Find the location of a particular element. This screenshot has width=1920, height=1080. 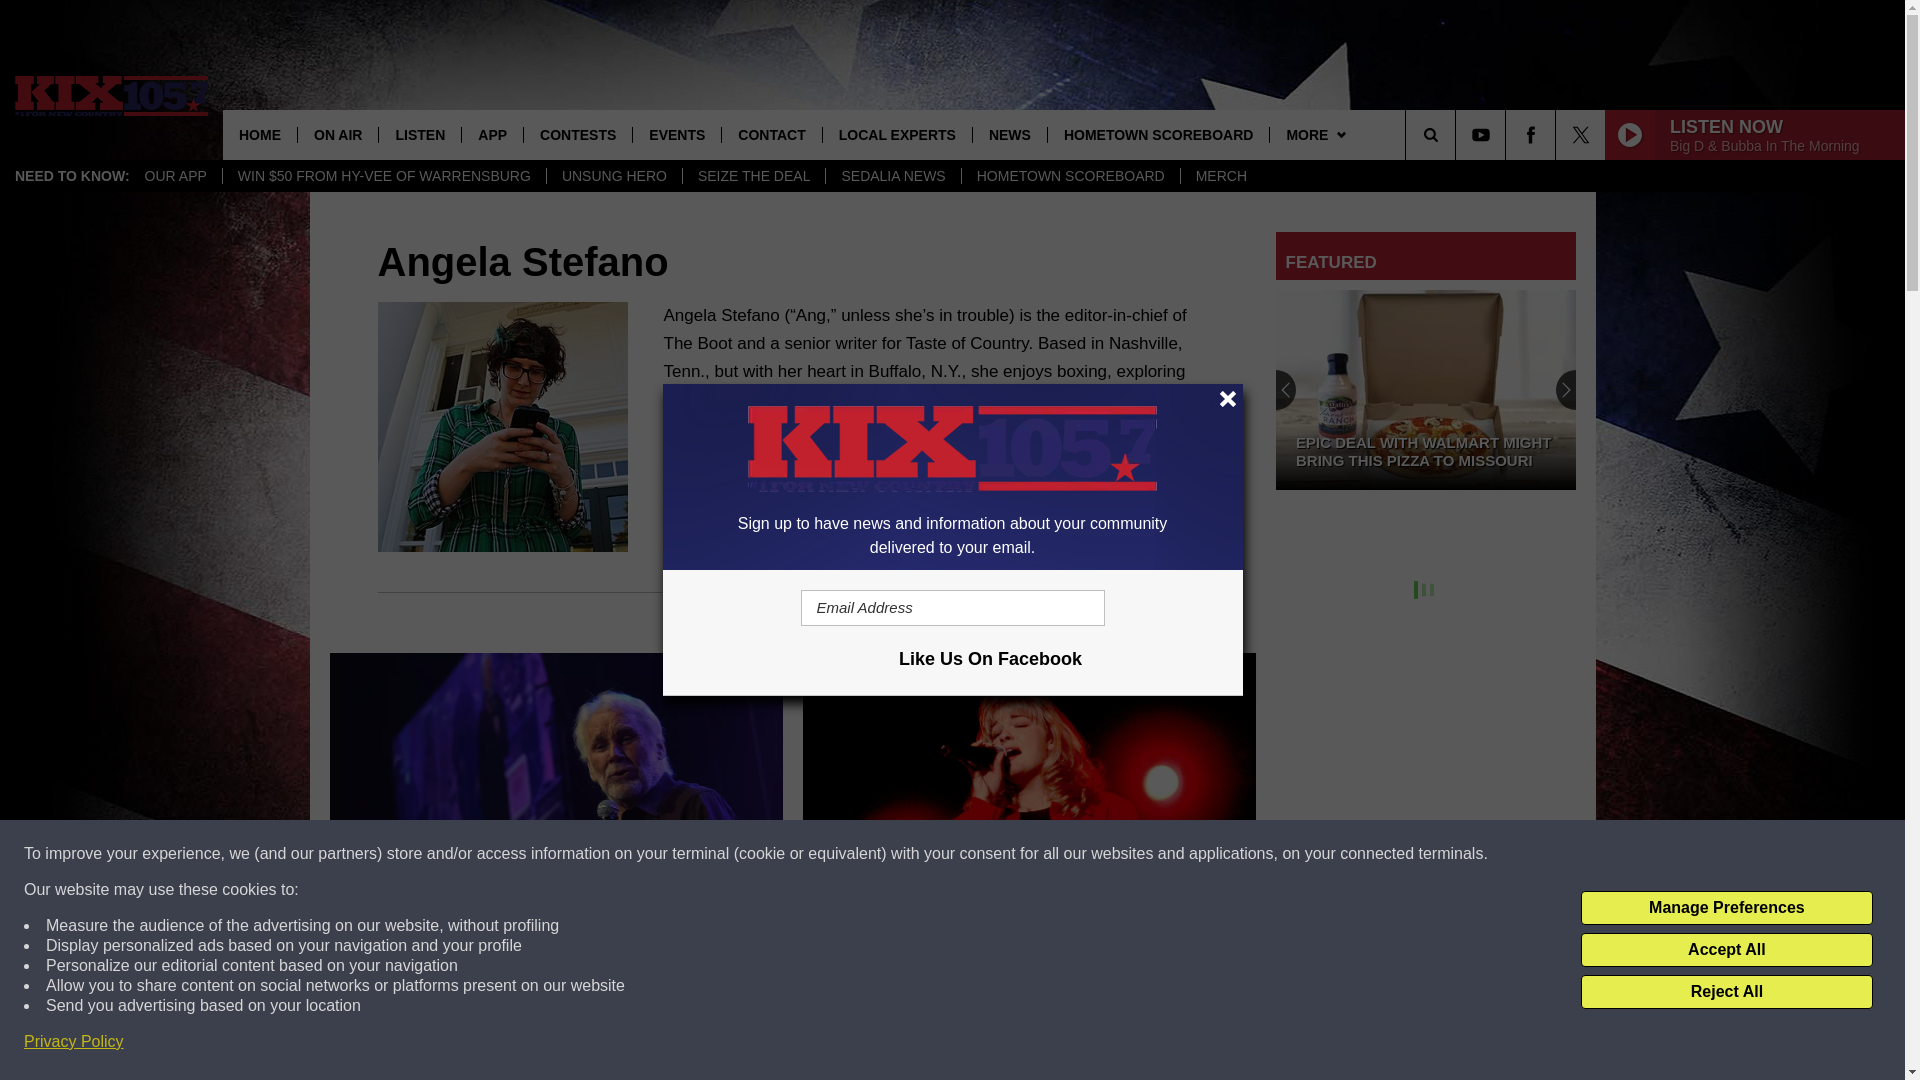

ON AIR is located at coordinates (338, 134).